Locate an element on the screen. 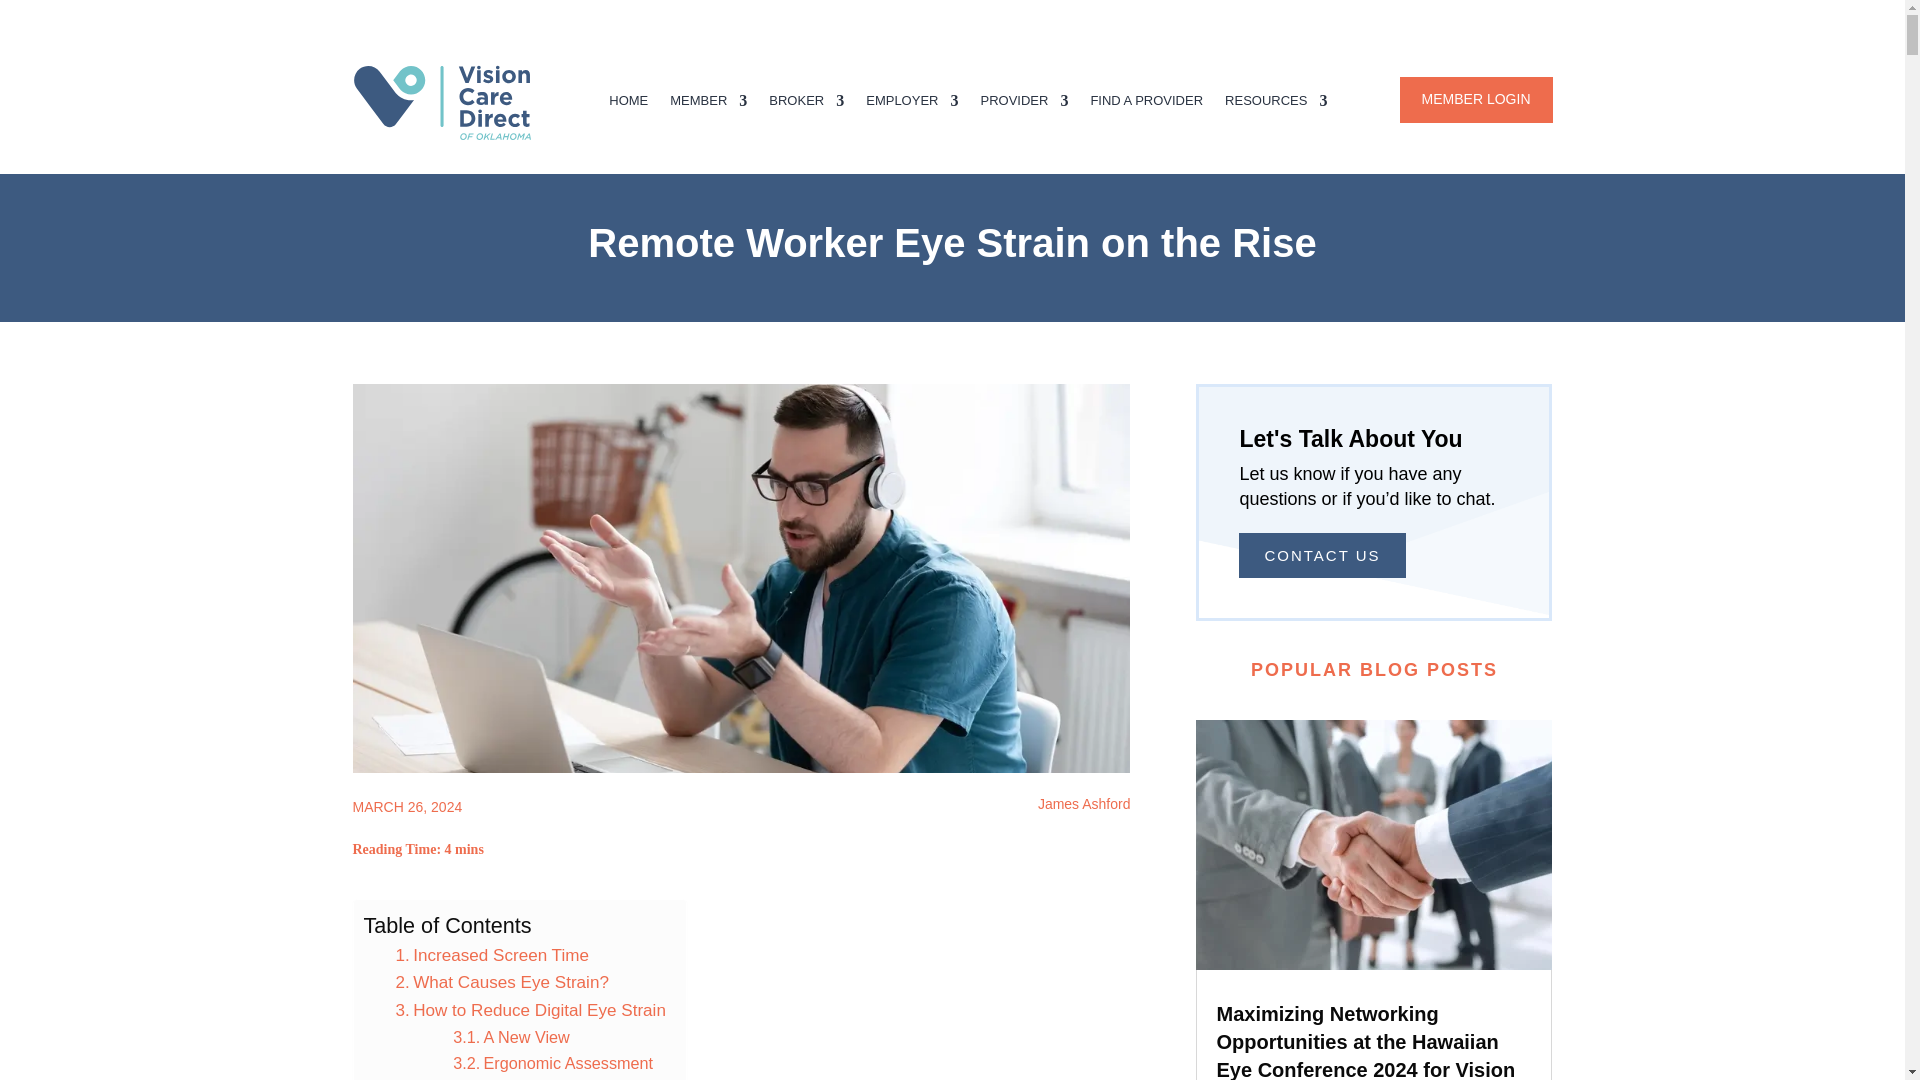 Image resolution: width=1920 pixels, height=1080 pixels. BROKER is located at coordinates (806, 104).